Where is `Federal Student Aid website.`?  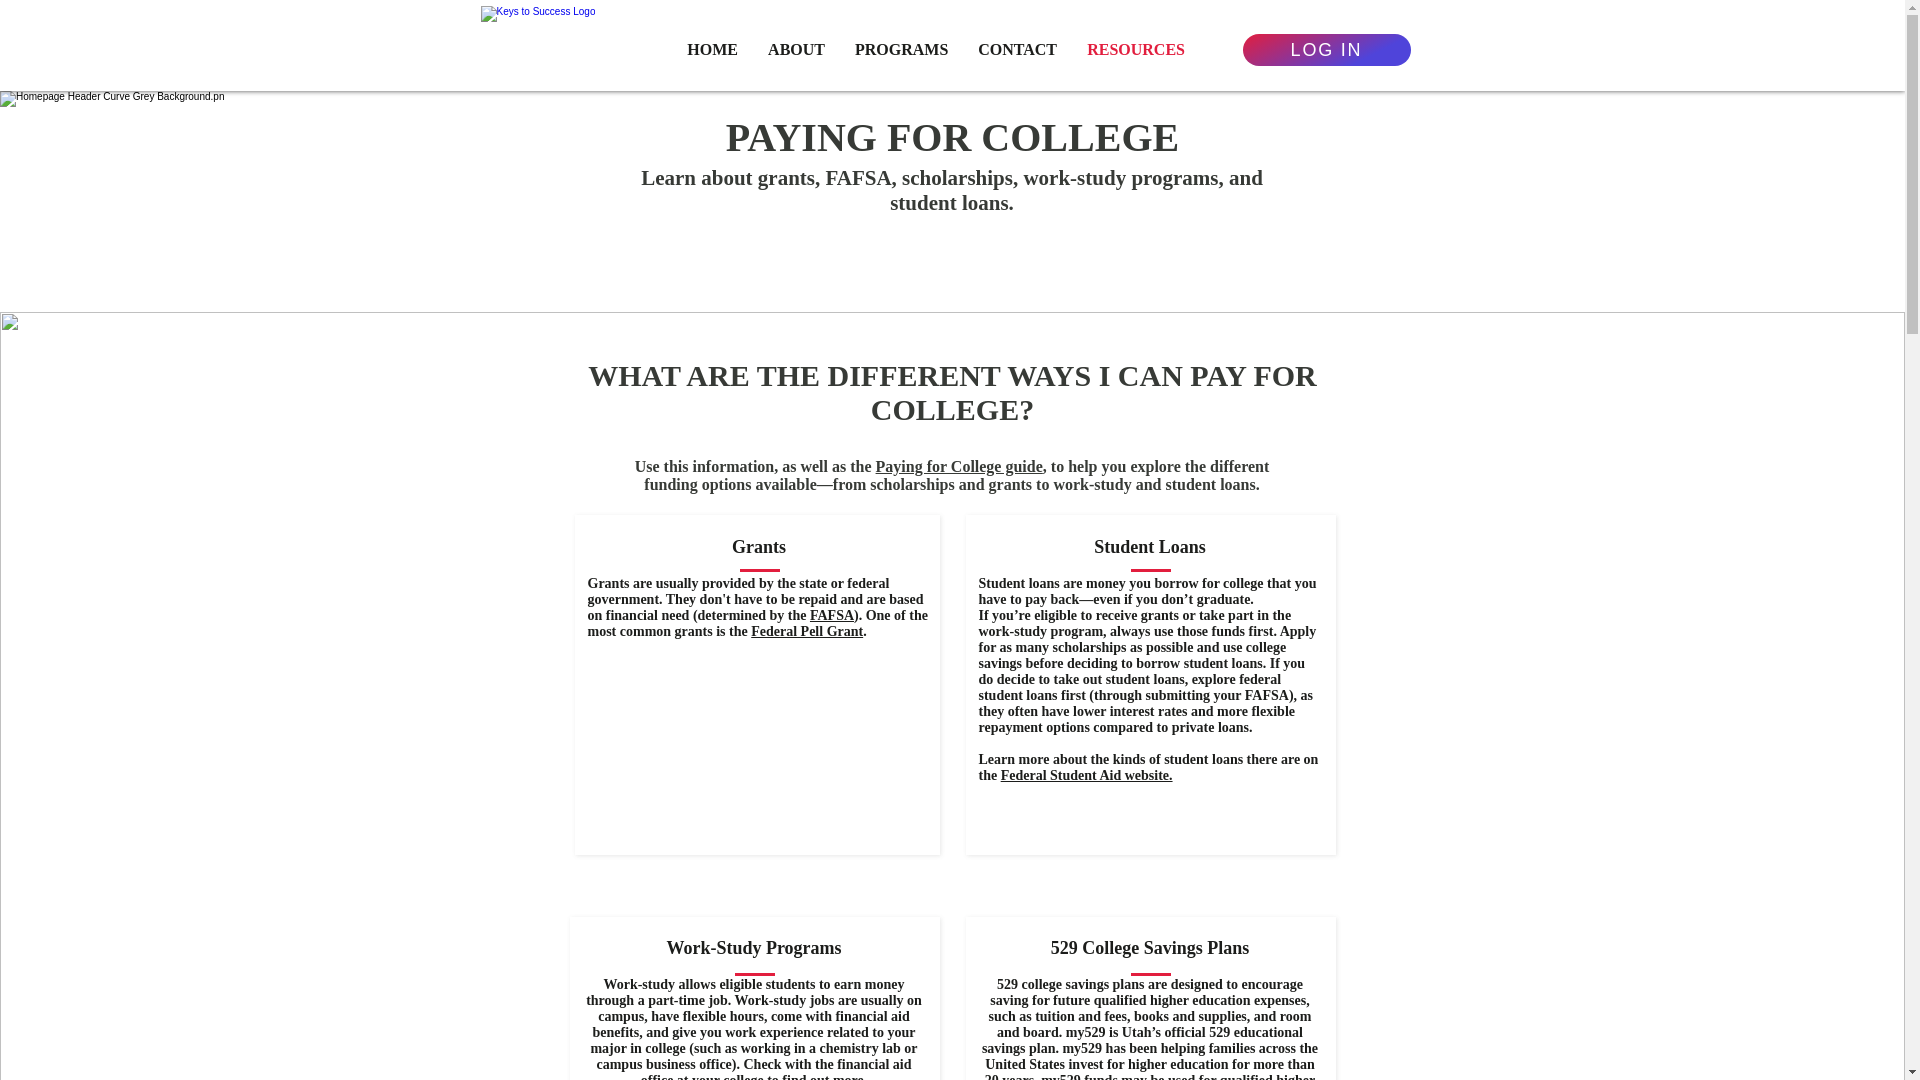 Federal Student Aid website. is located at coordinates (1086, 775).